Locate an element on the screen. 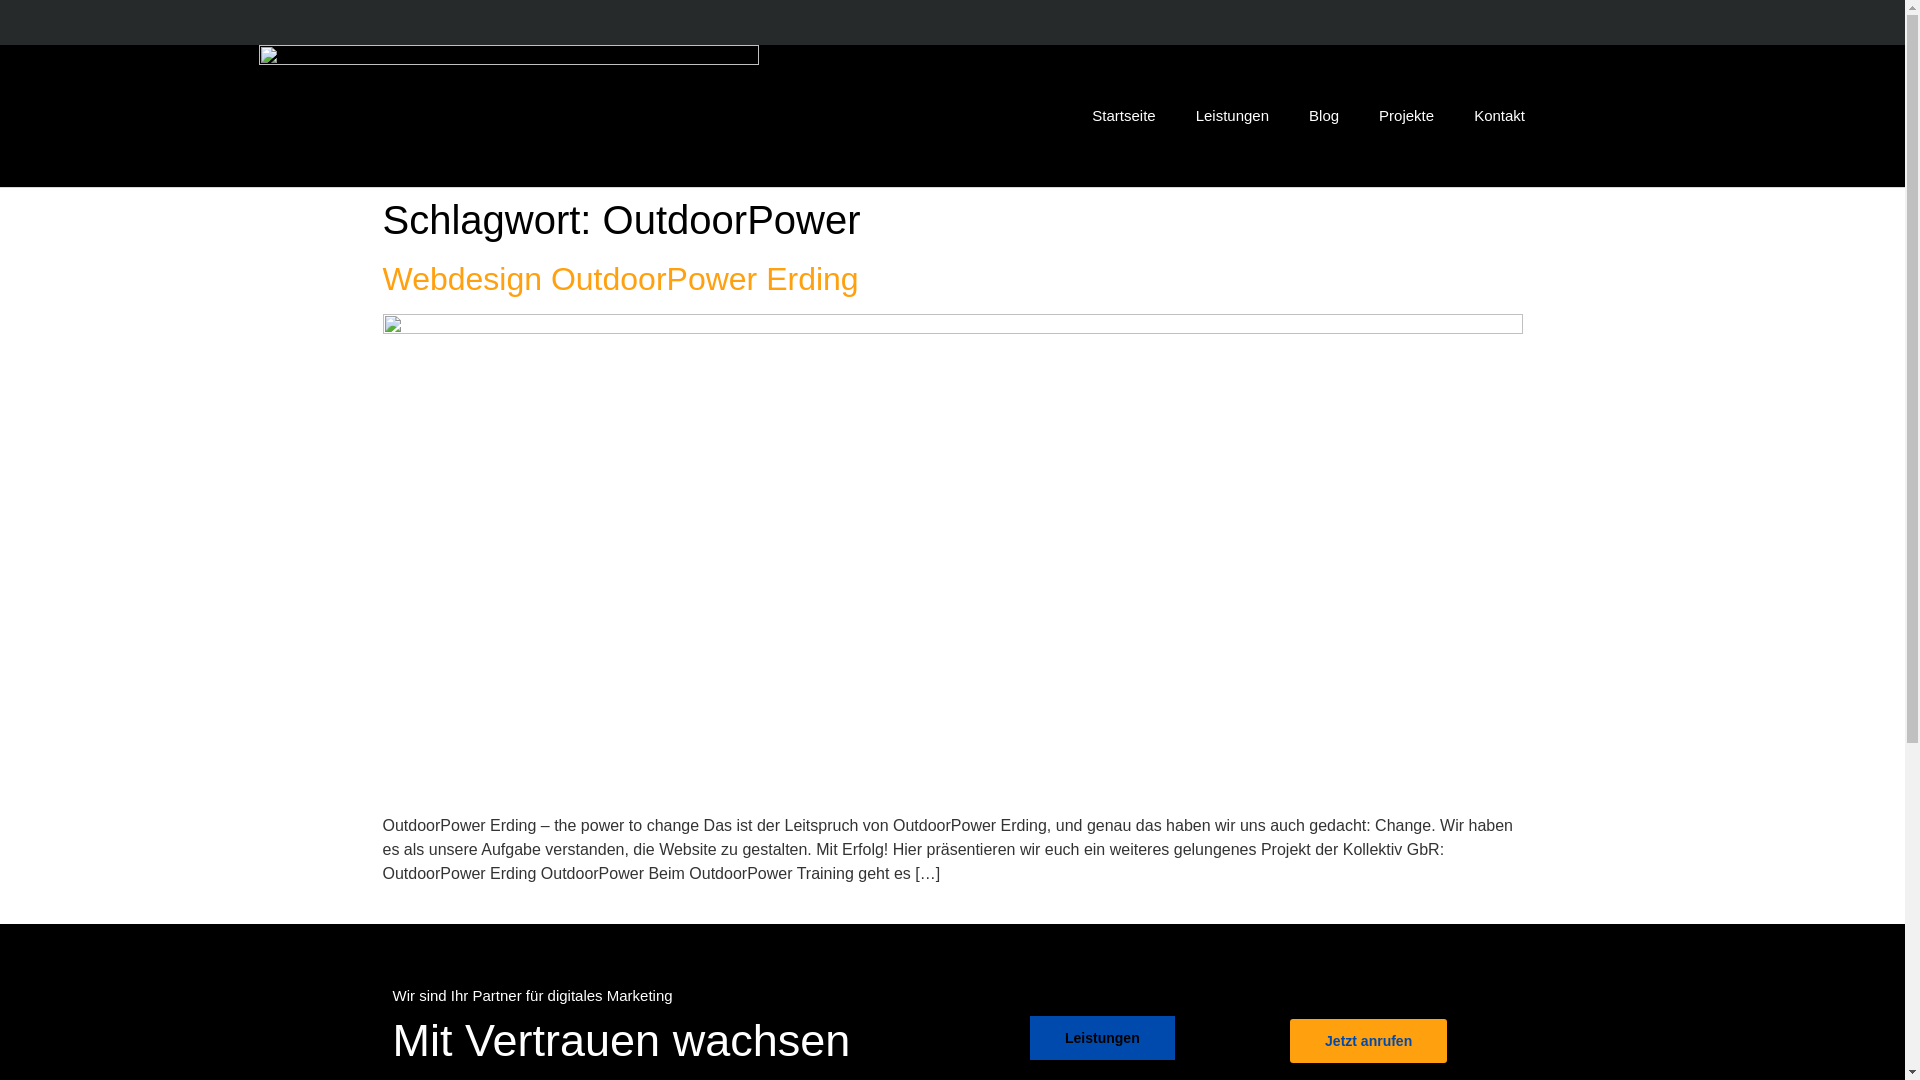 Image resolution: width=1920 pixels, height=1080 pixels. Leistungen is located at coordinates (1232, 116).